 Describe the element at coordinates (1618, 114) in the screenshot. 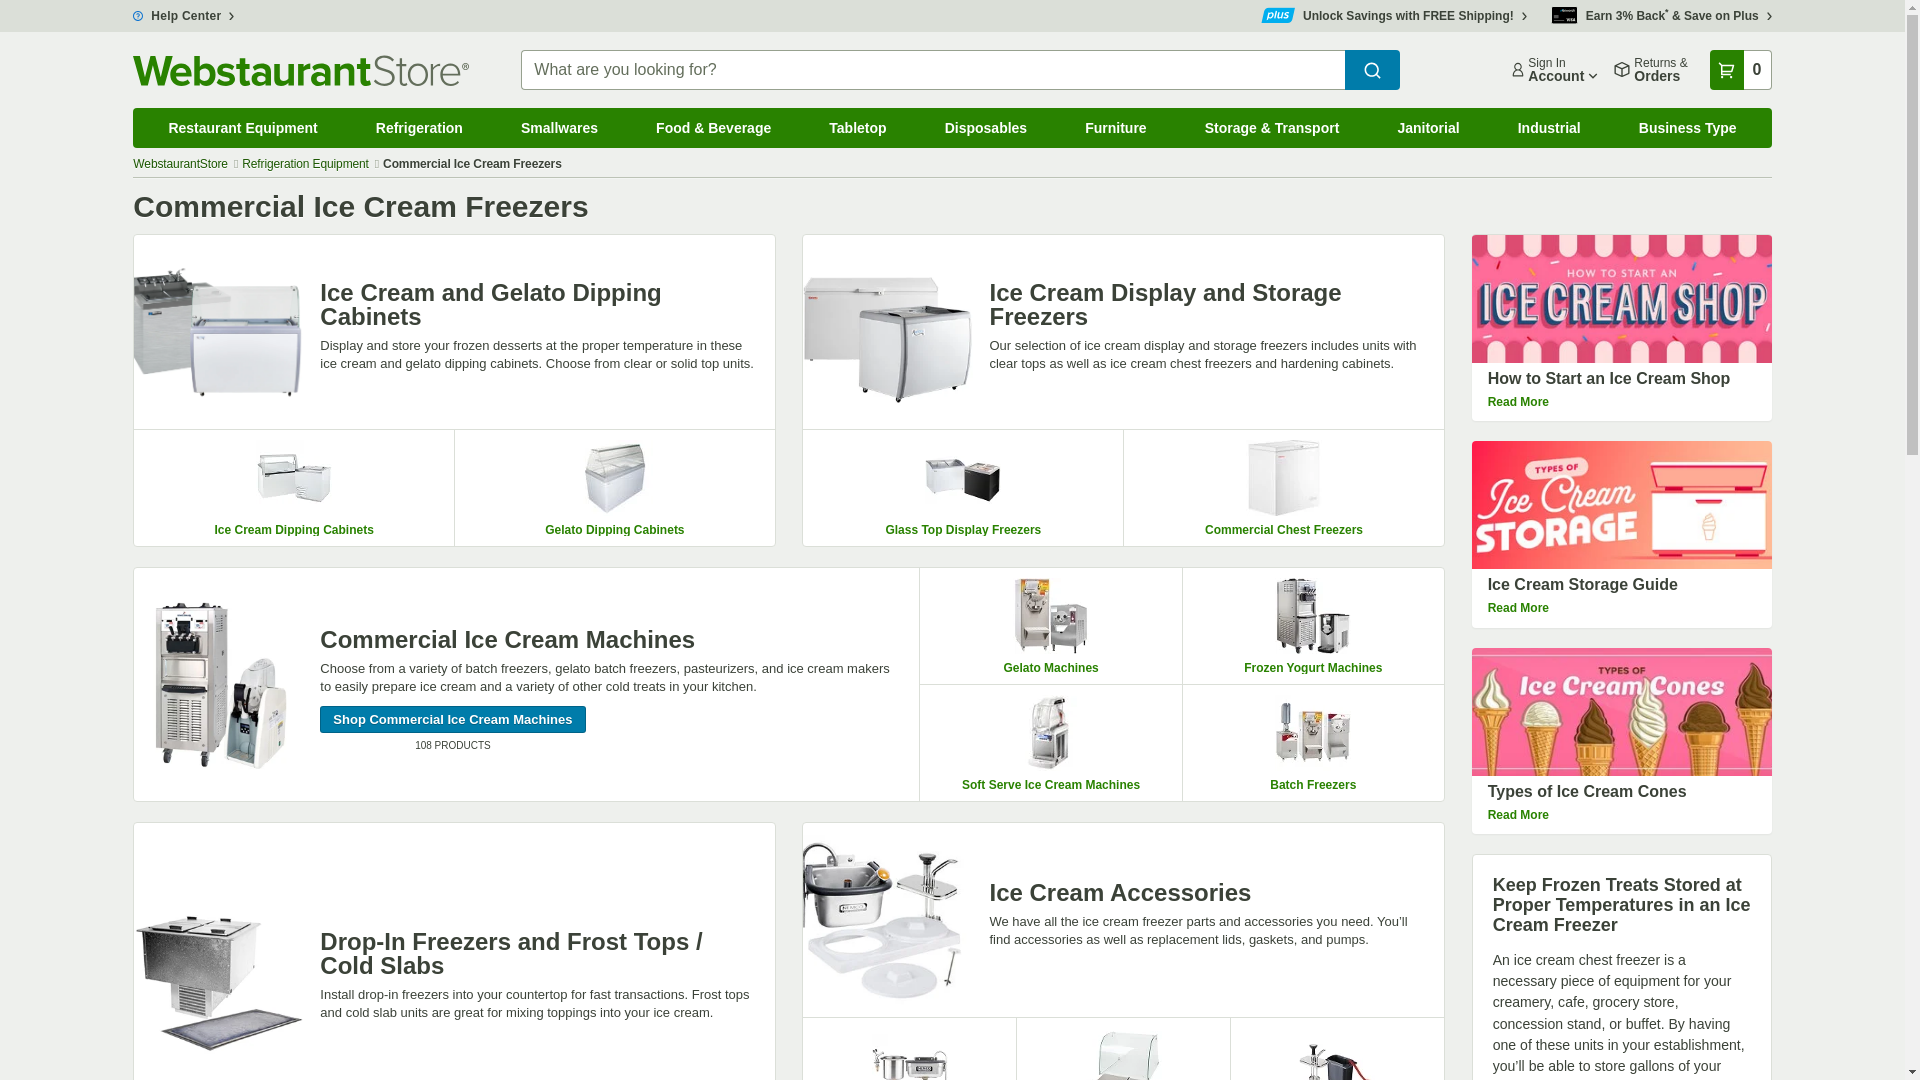

I see `show submenu for Industrial` at that location.